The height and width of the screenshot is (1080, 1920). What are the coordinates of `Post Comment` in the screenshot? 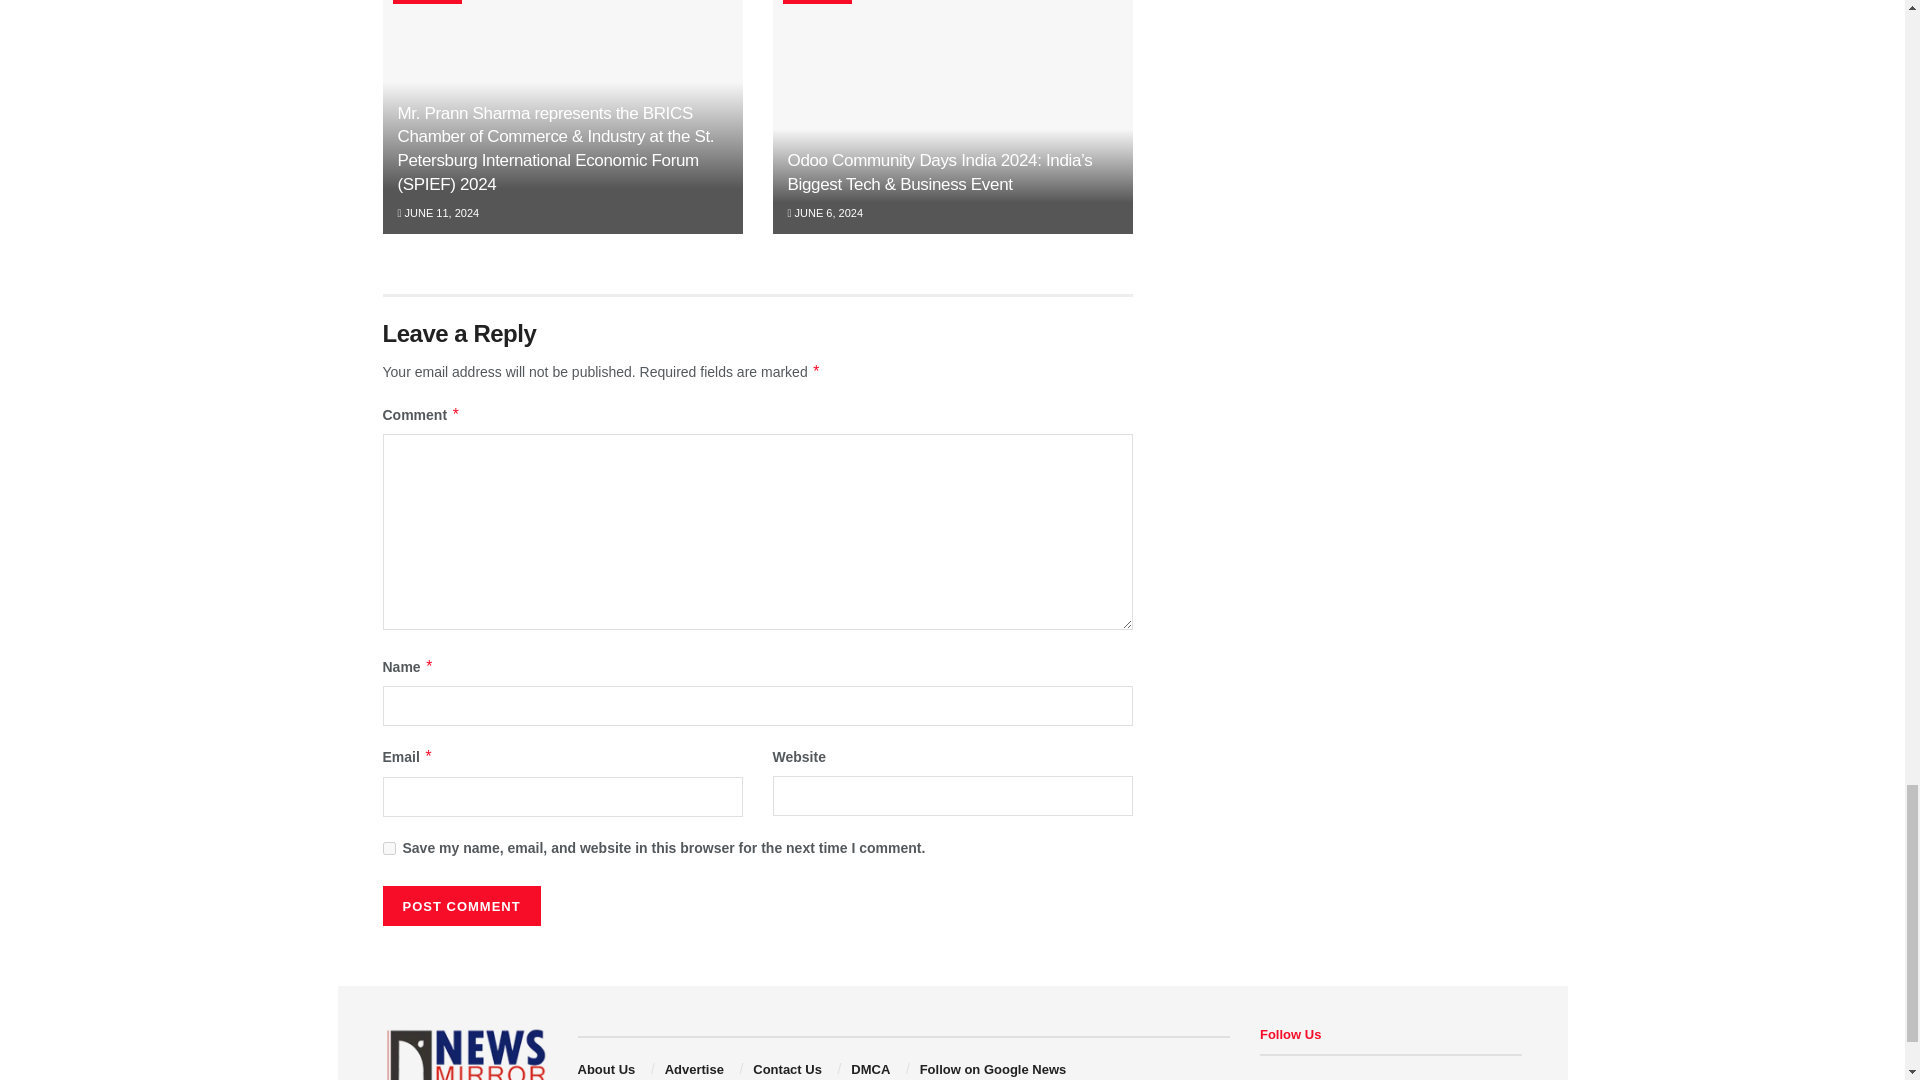 It's located at (460, 905).